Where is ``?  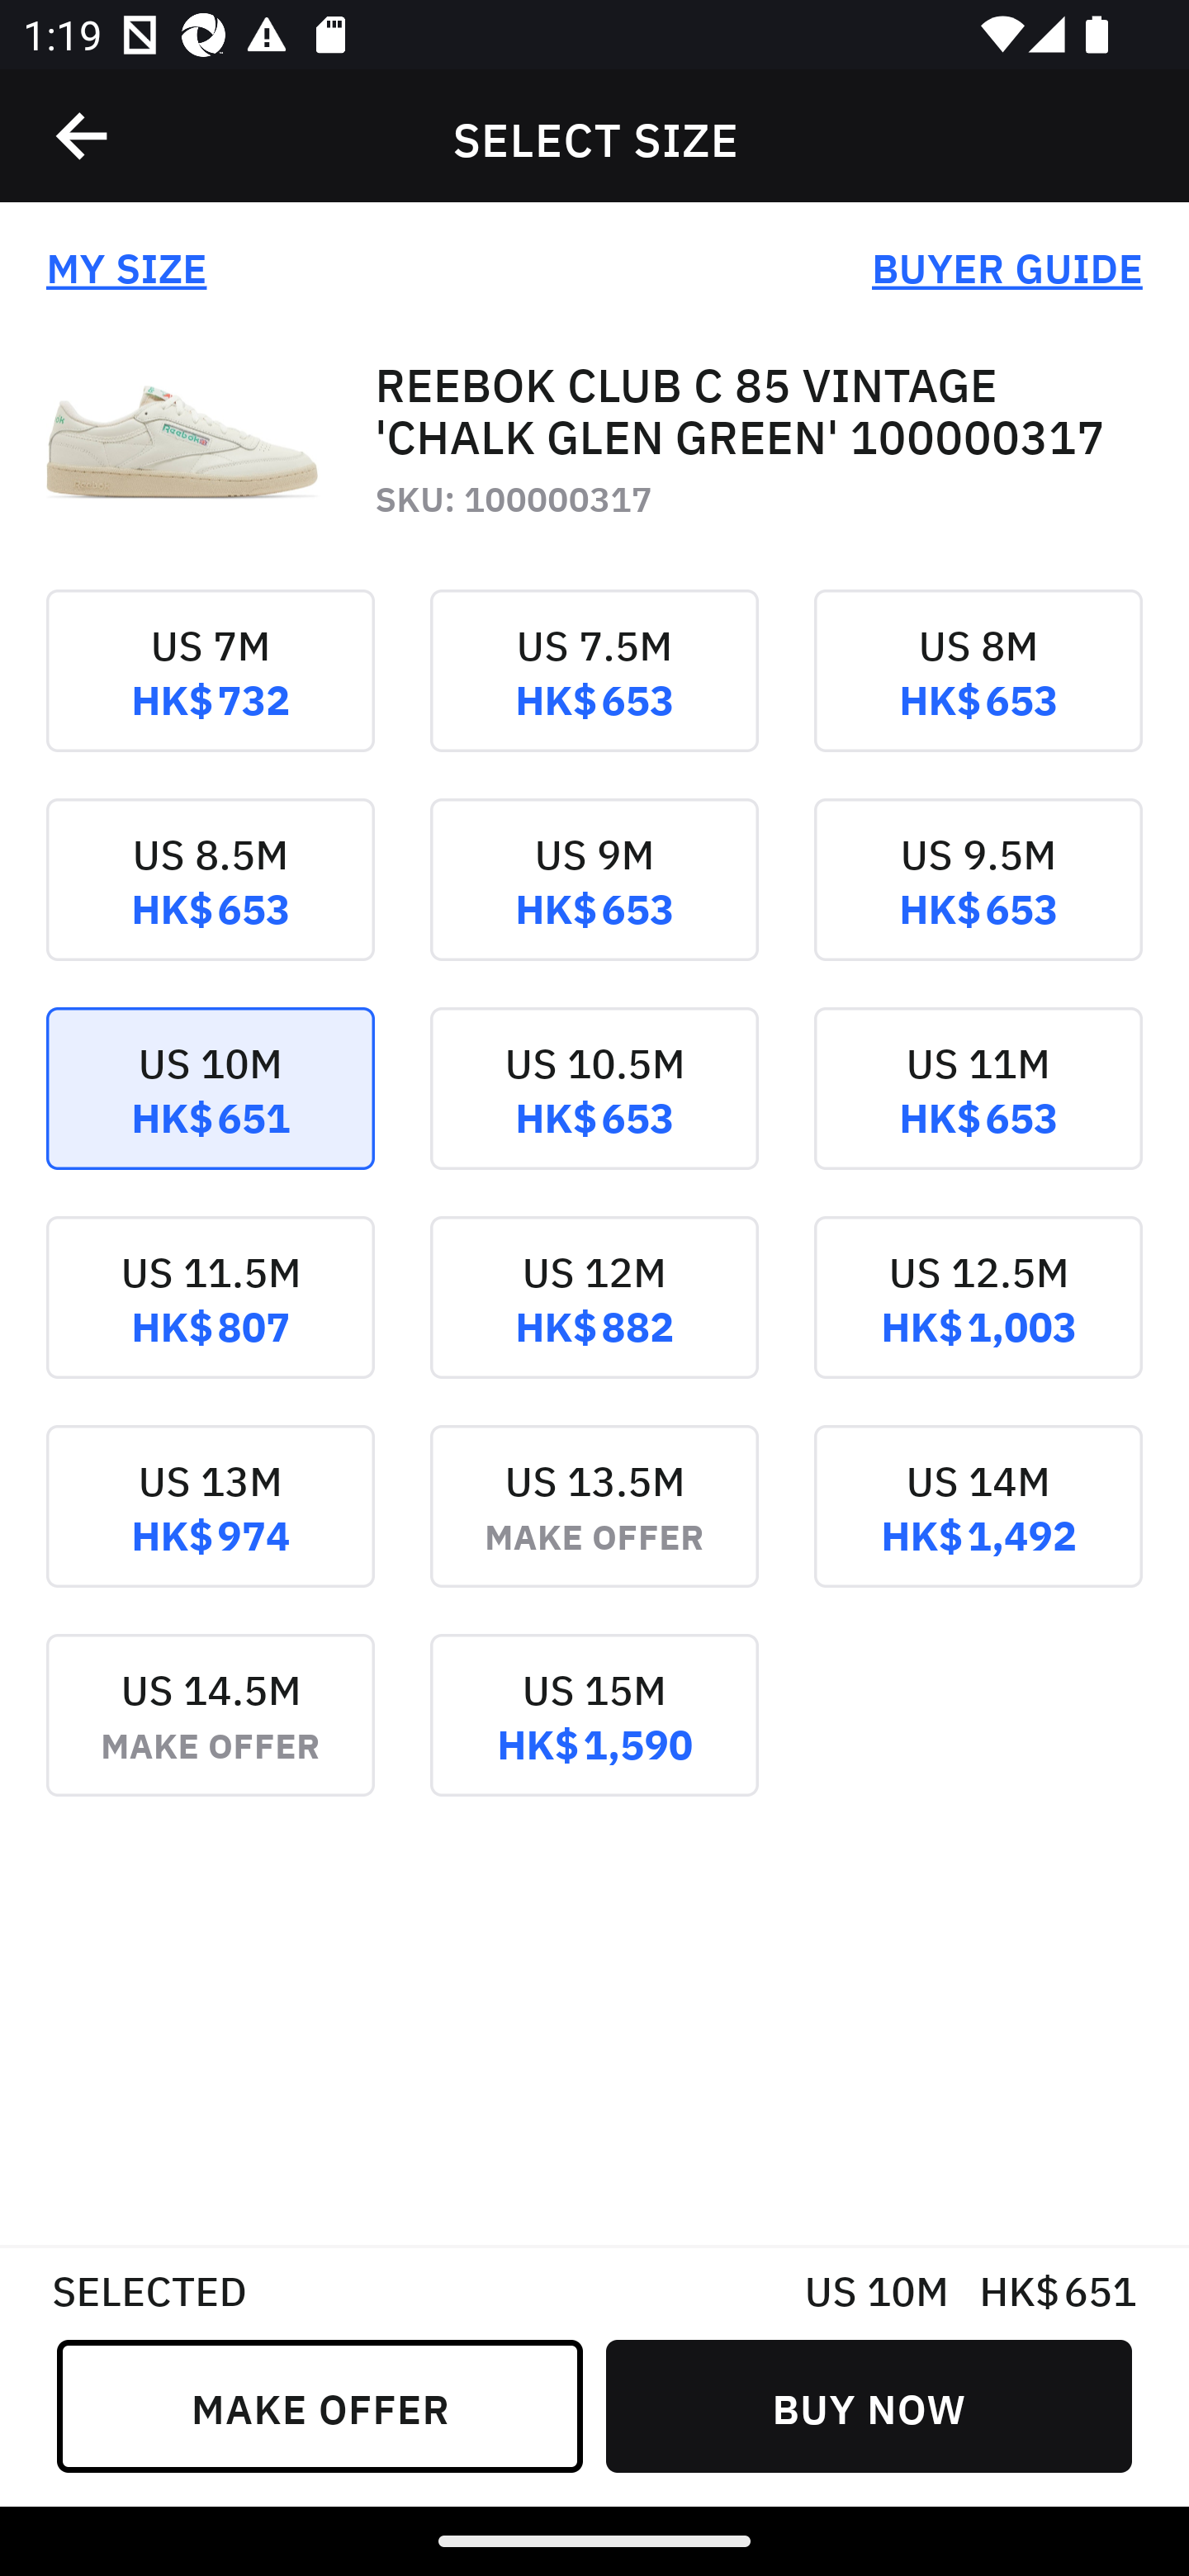  is located at coordinates (83, 136).